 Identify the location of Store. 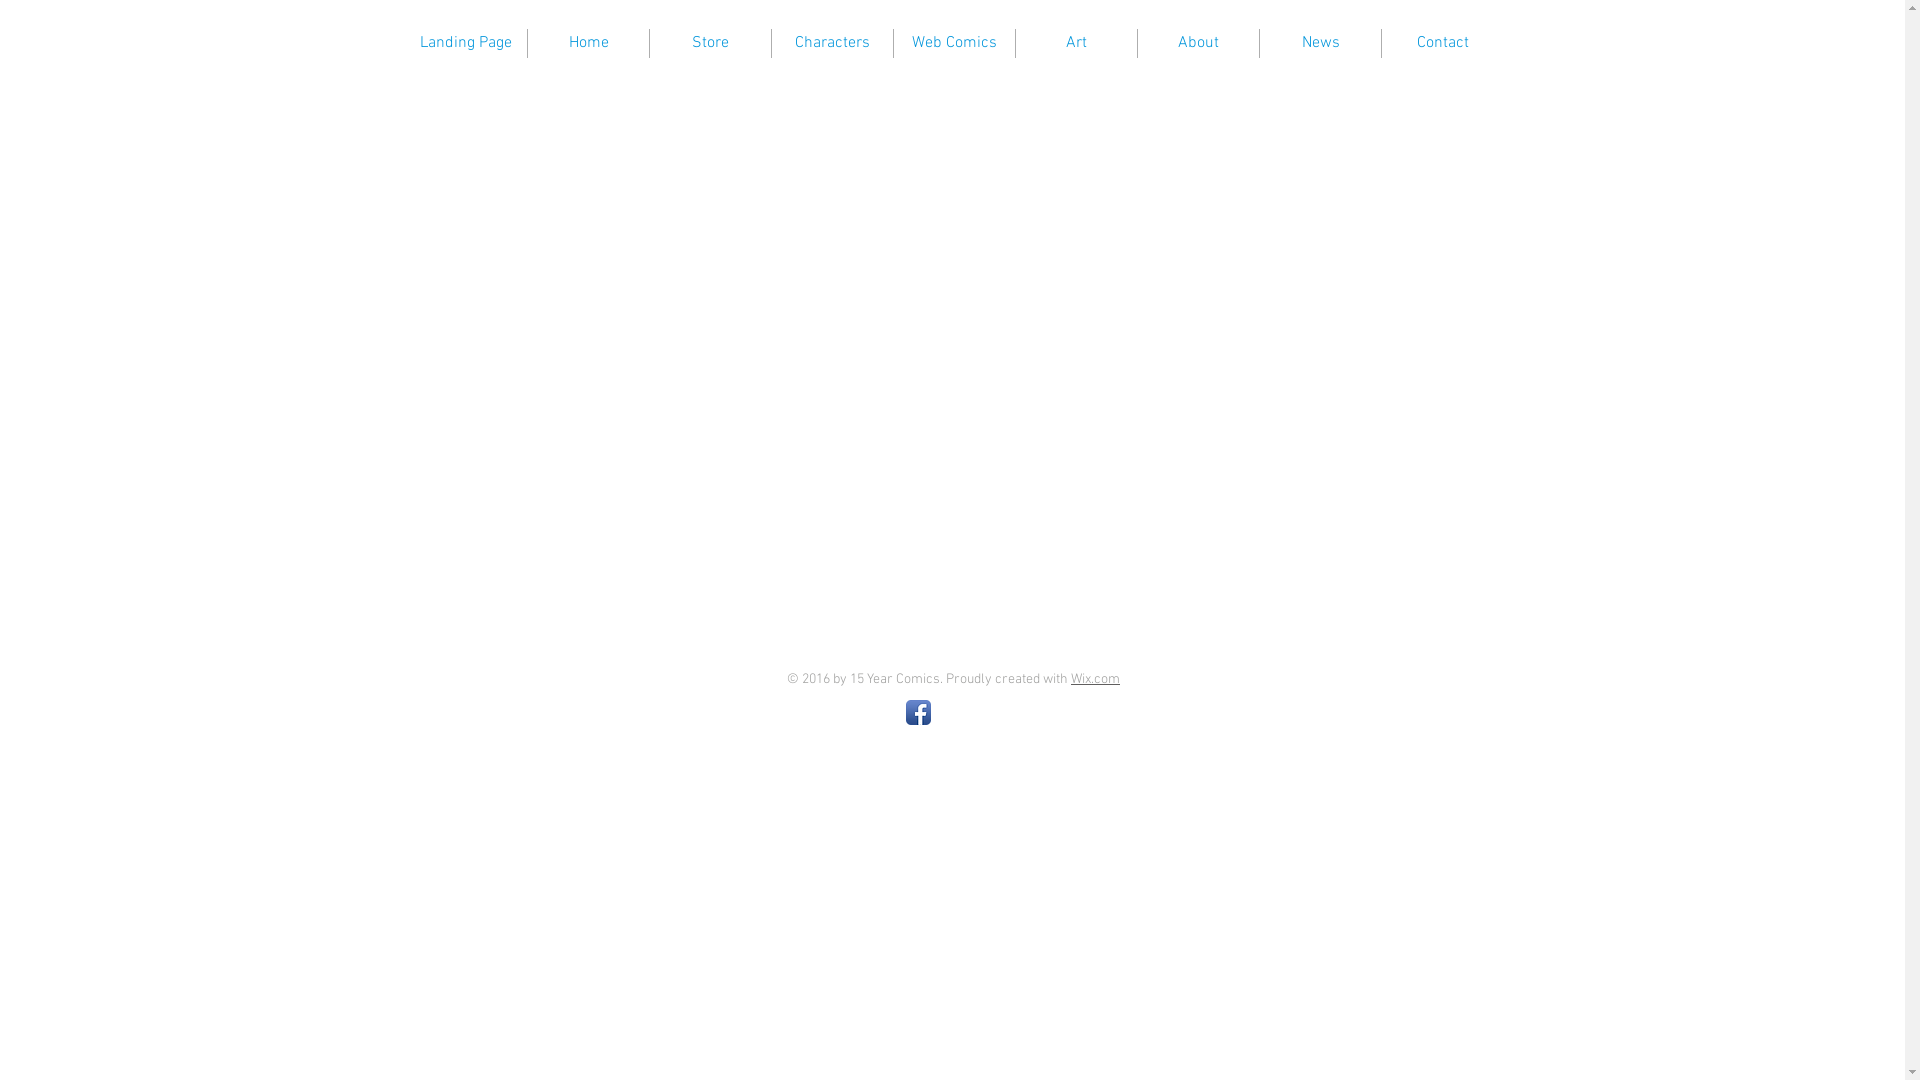
(710, 44).